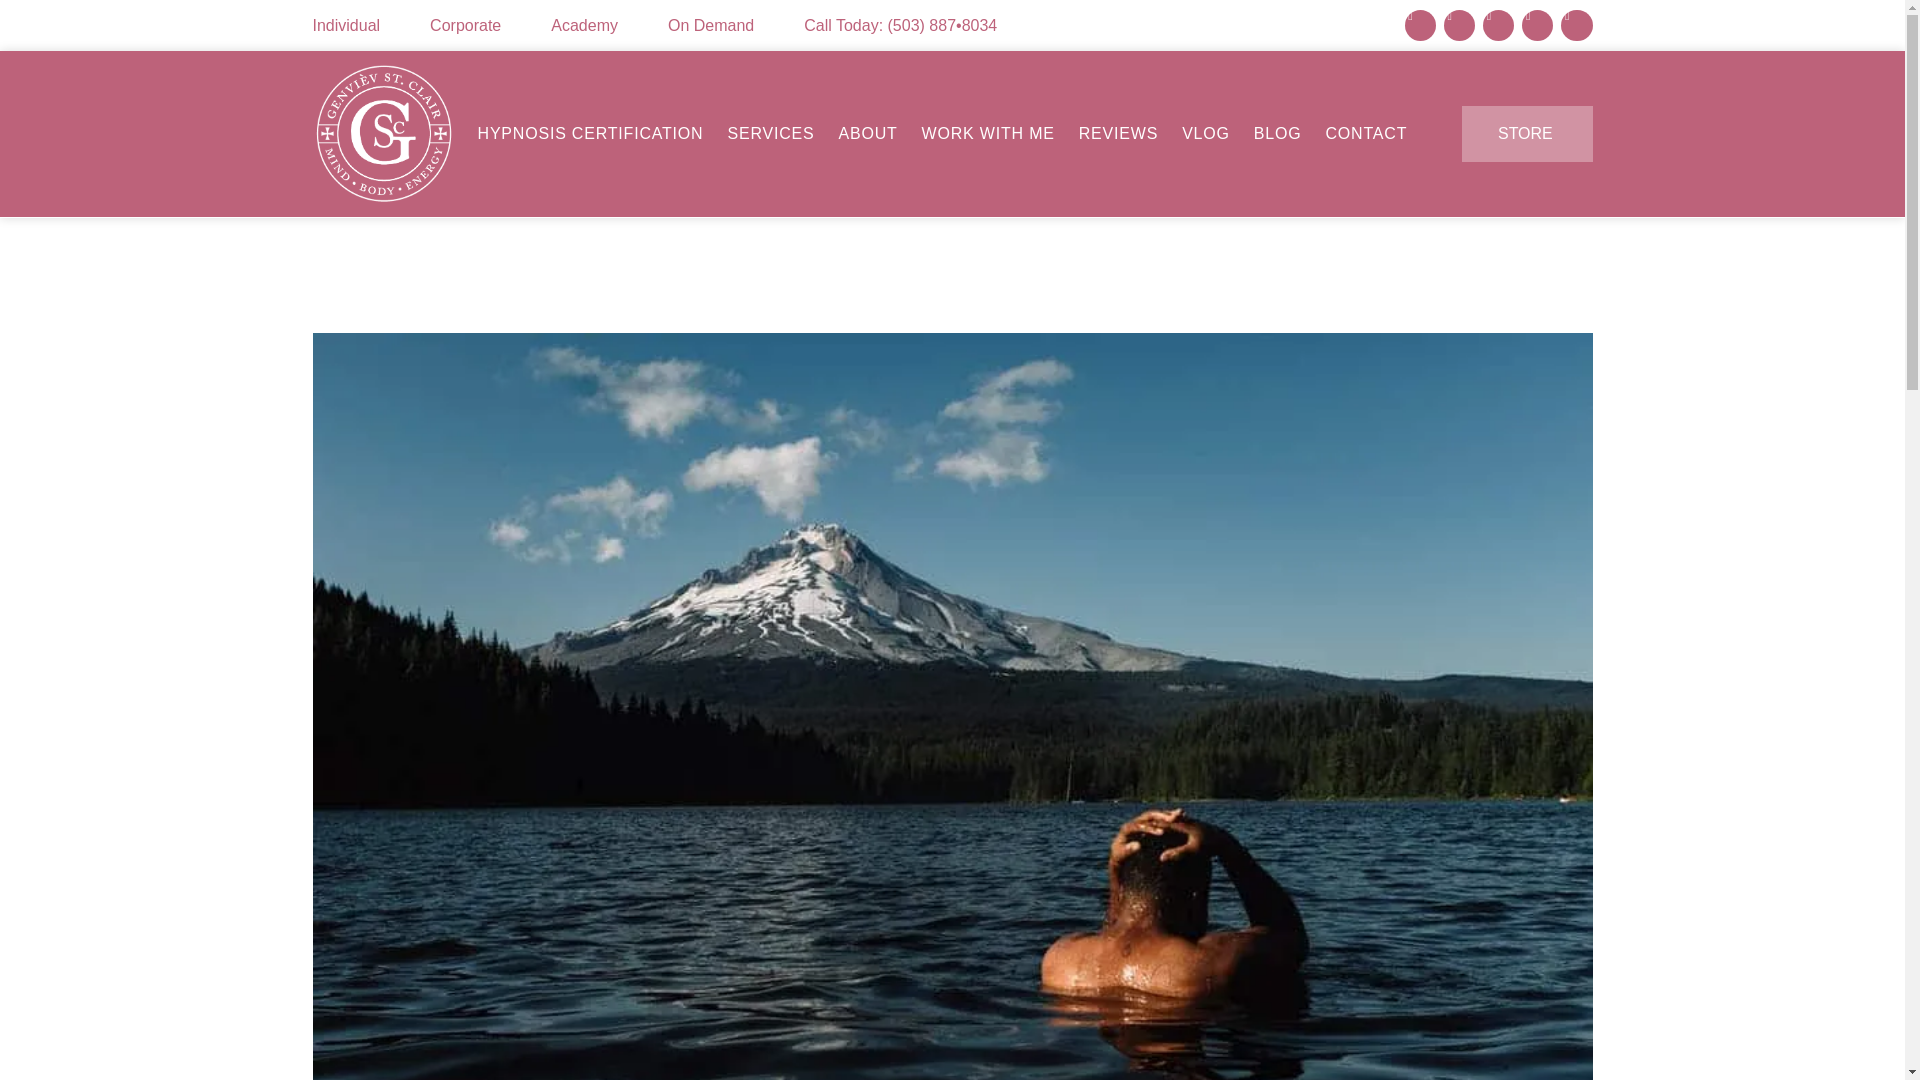  Describe the element at coordinates (1278, 134) in the screenshot. I see `BLOG` at that location.